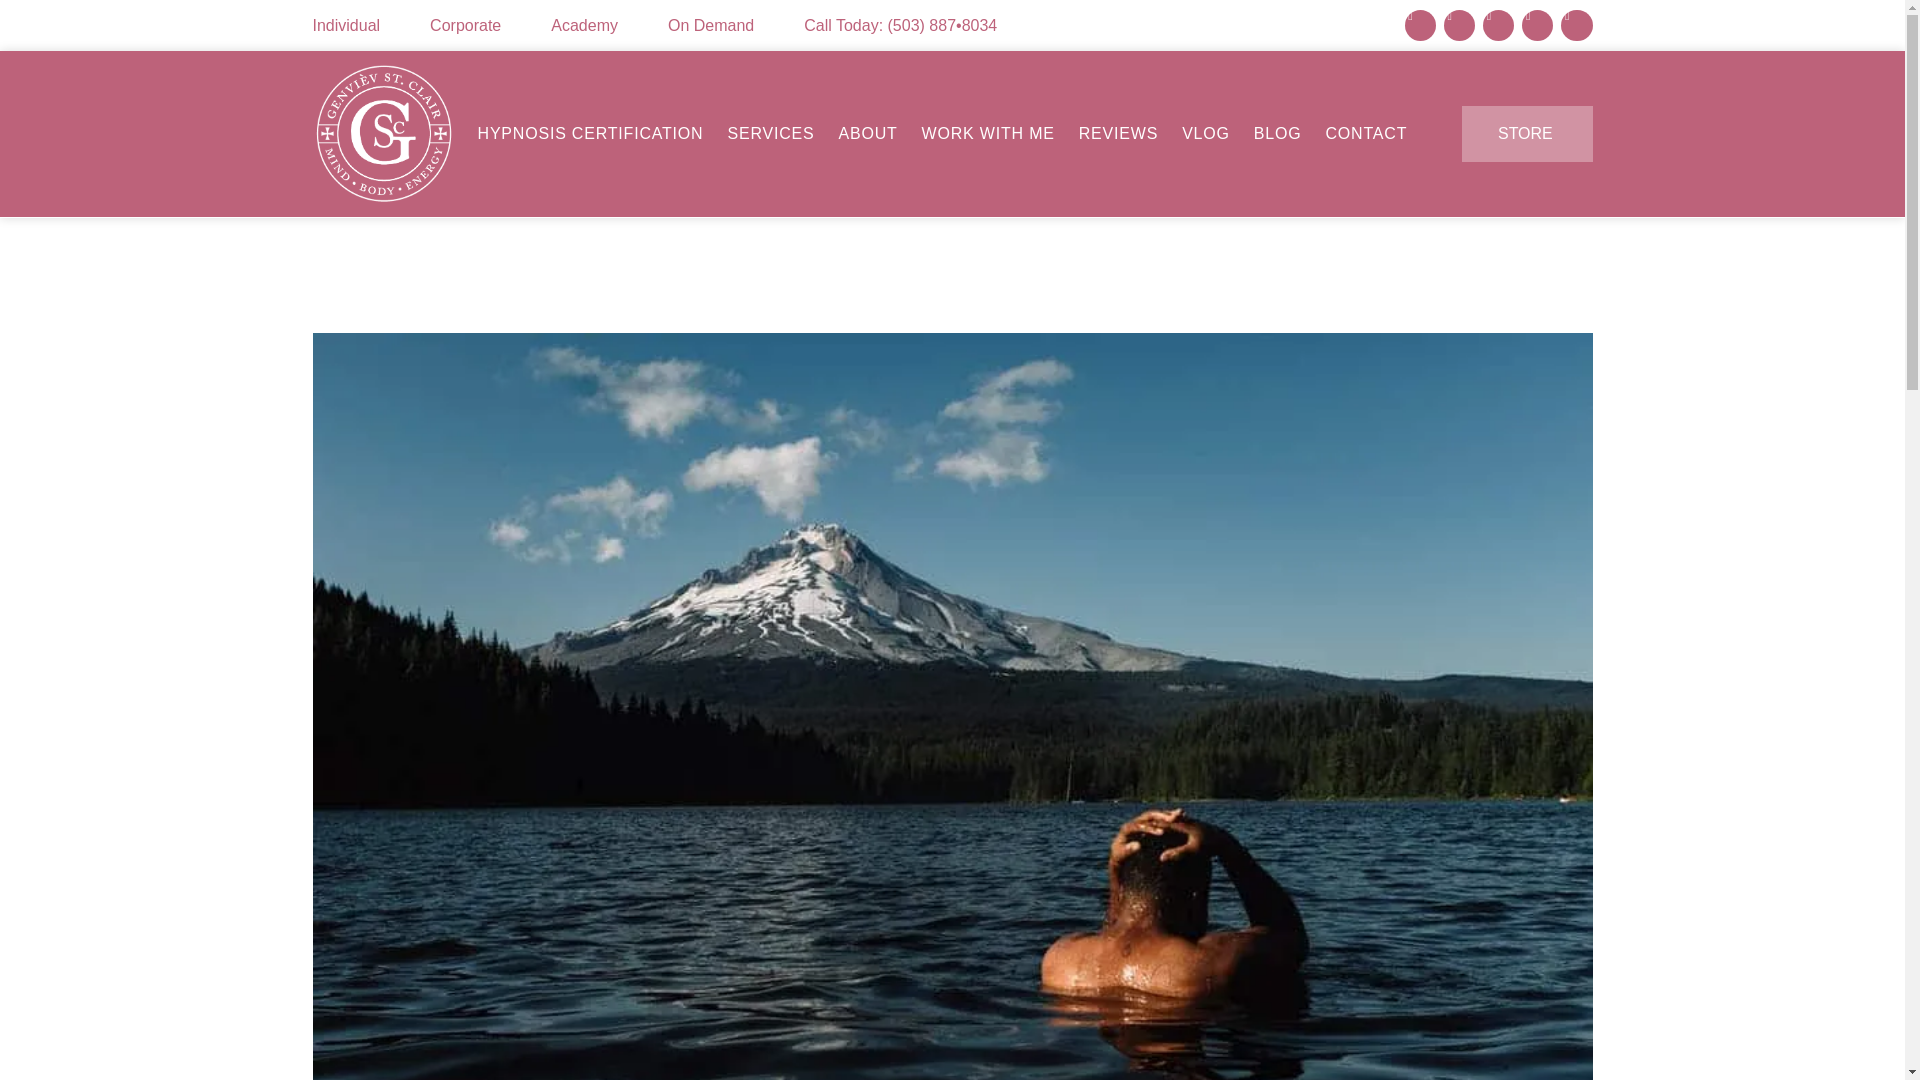  Describe the element at coordinates (1278, 134) in the screenshot. I see `BLOG` at that location.